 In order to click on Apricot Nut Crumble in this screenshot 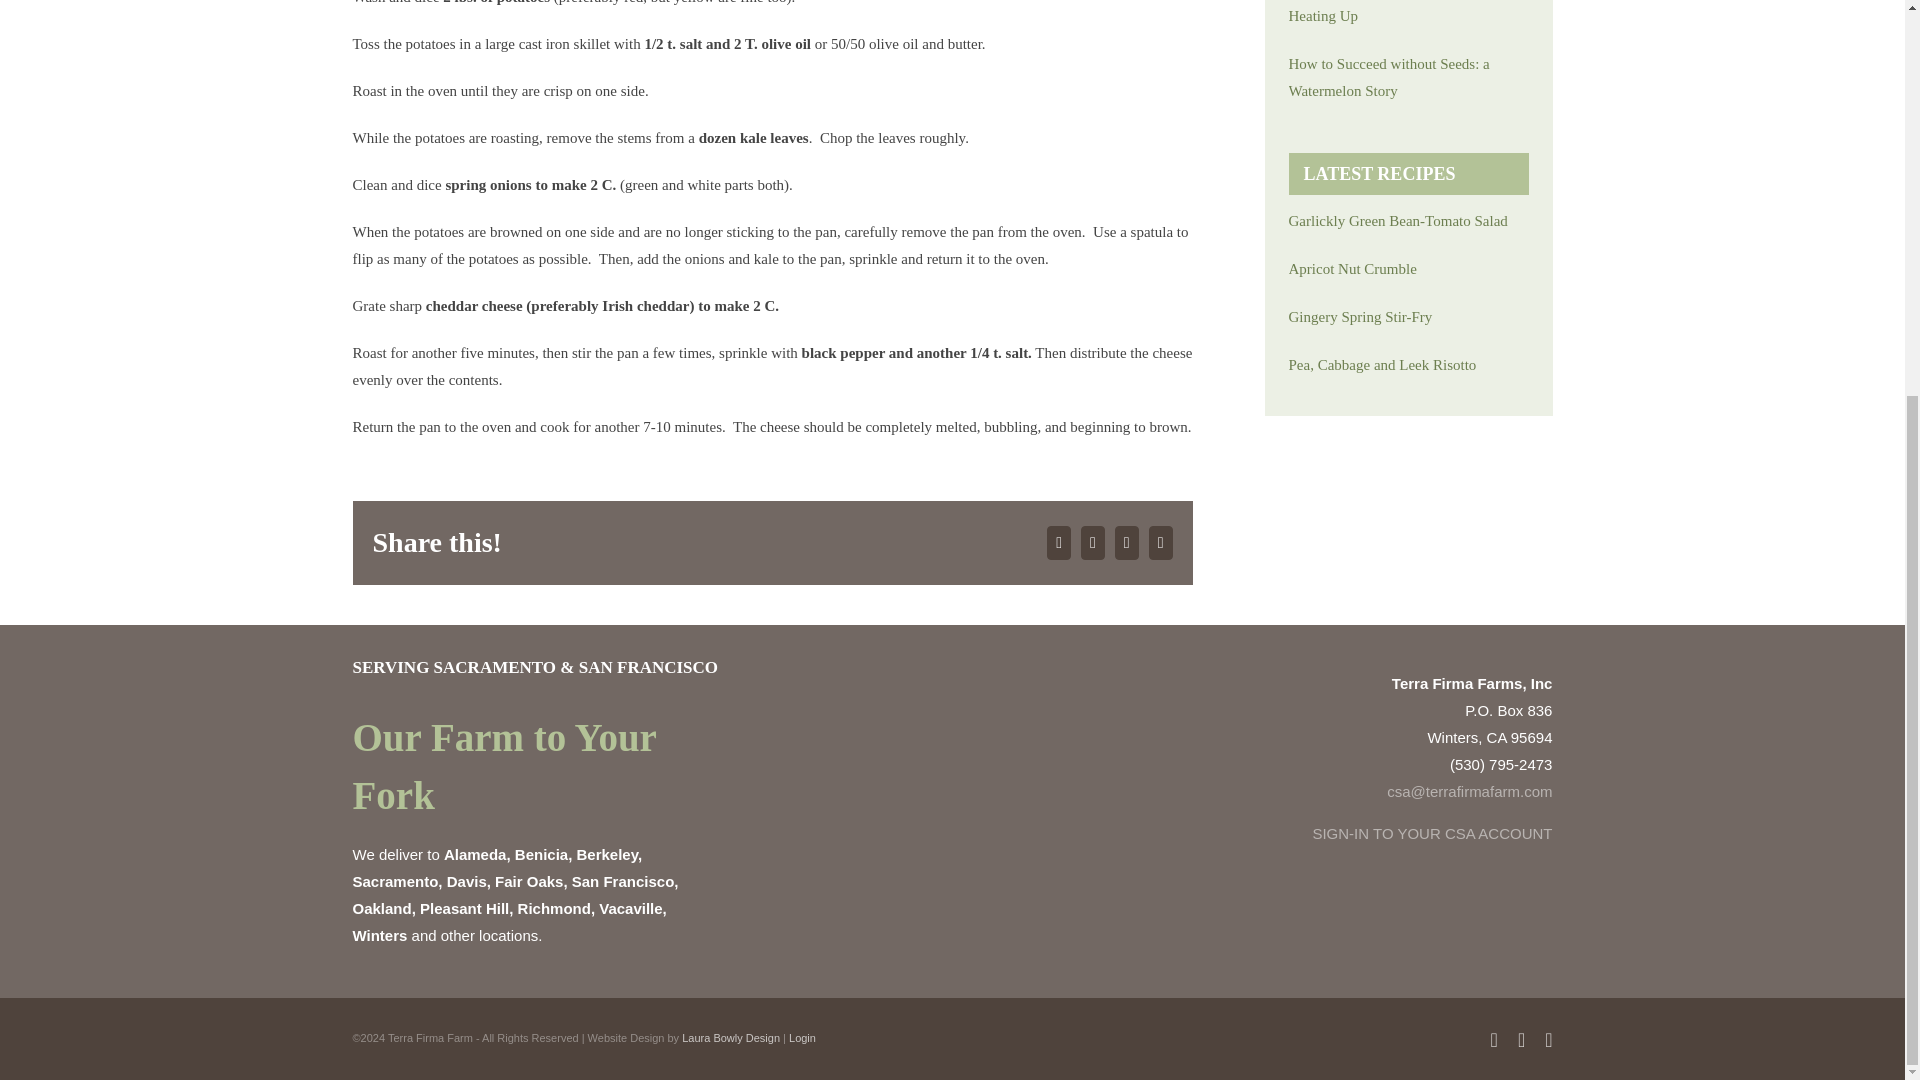, I will do `click(1408, 268)`.